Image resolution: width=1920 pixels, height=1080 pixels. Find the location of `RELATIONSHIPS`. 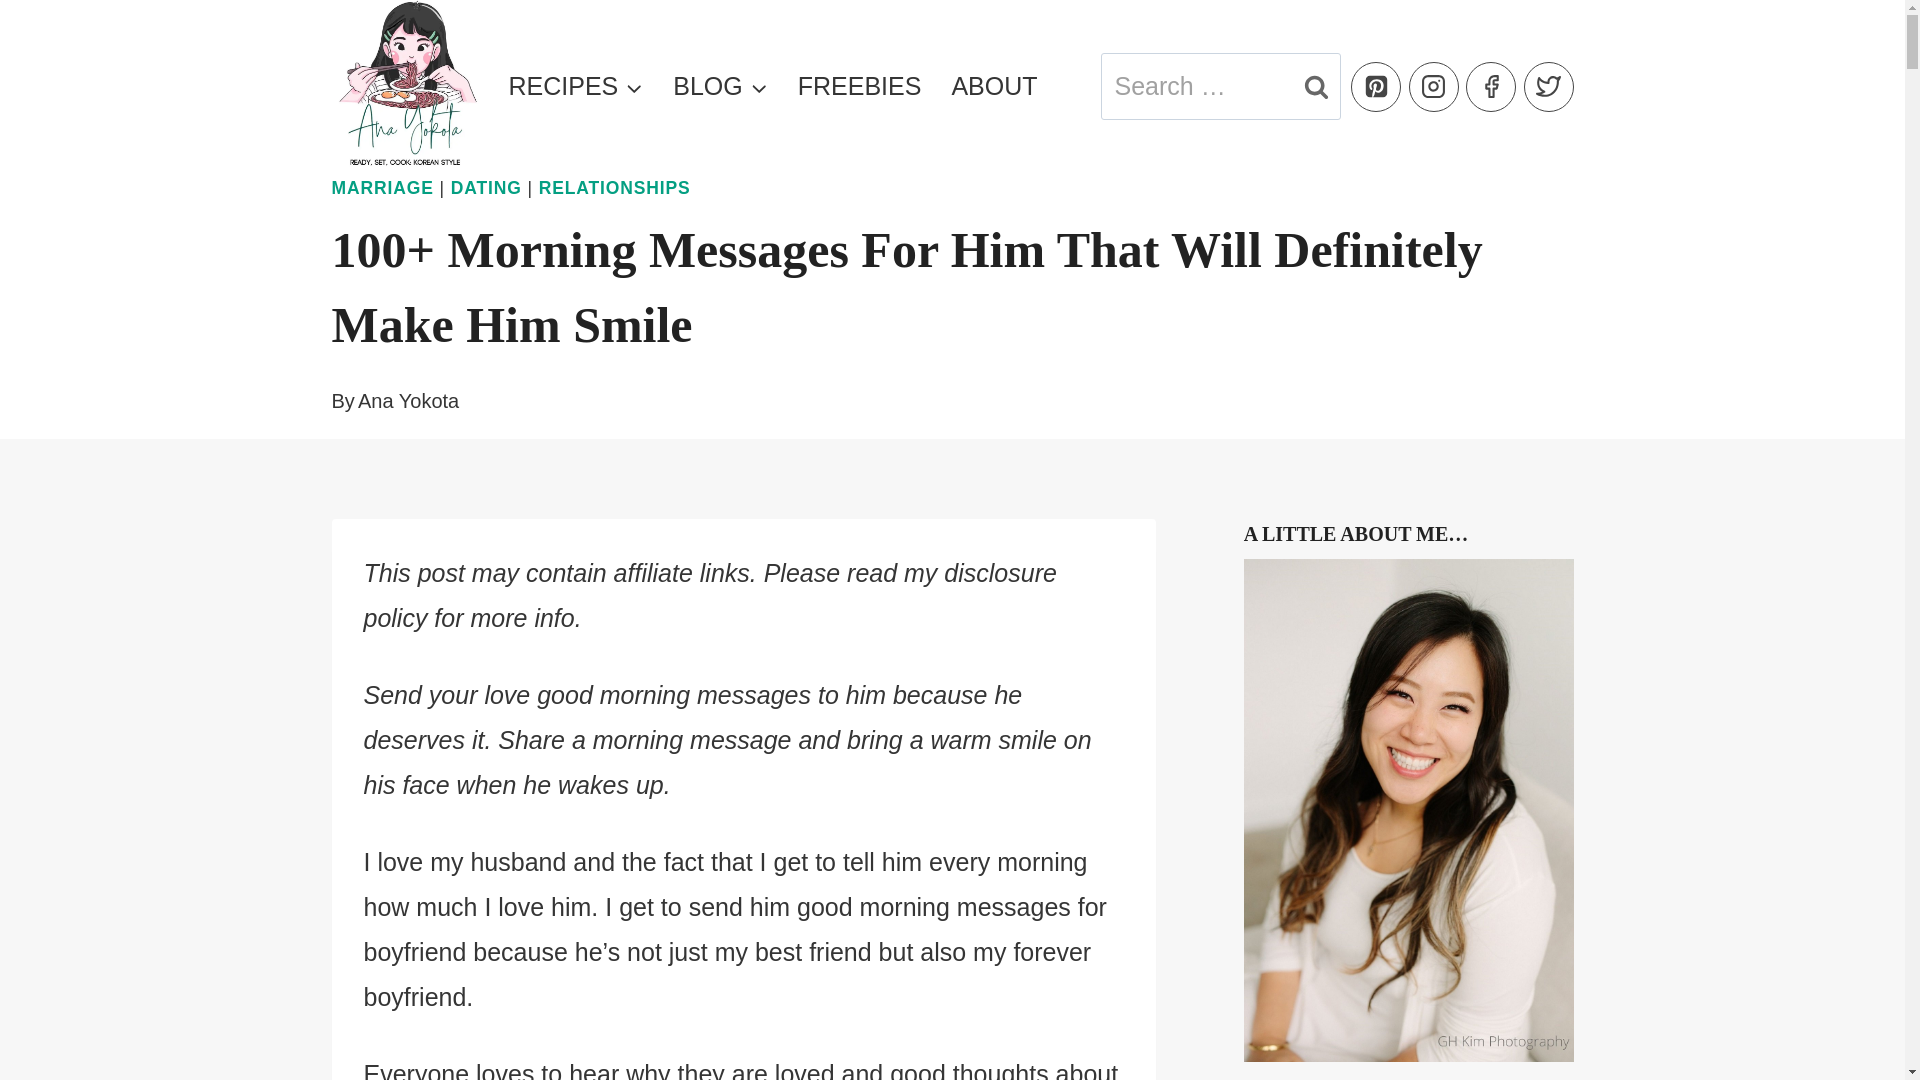

RELATIONSHIPS is located at coordinates (615, 188).